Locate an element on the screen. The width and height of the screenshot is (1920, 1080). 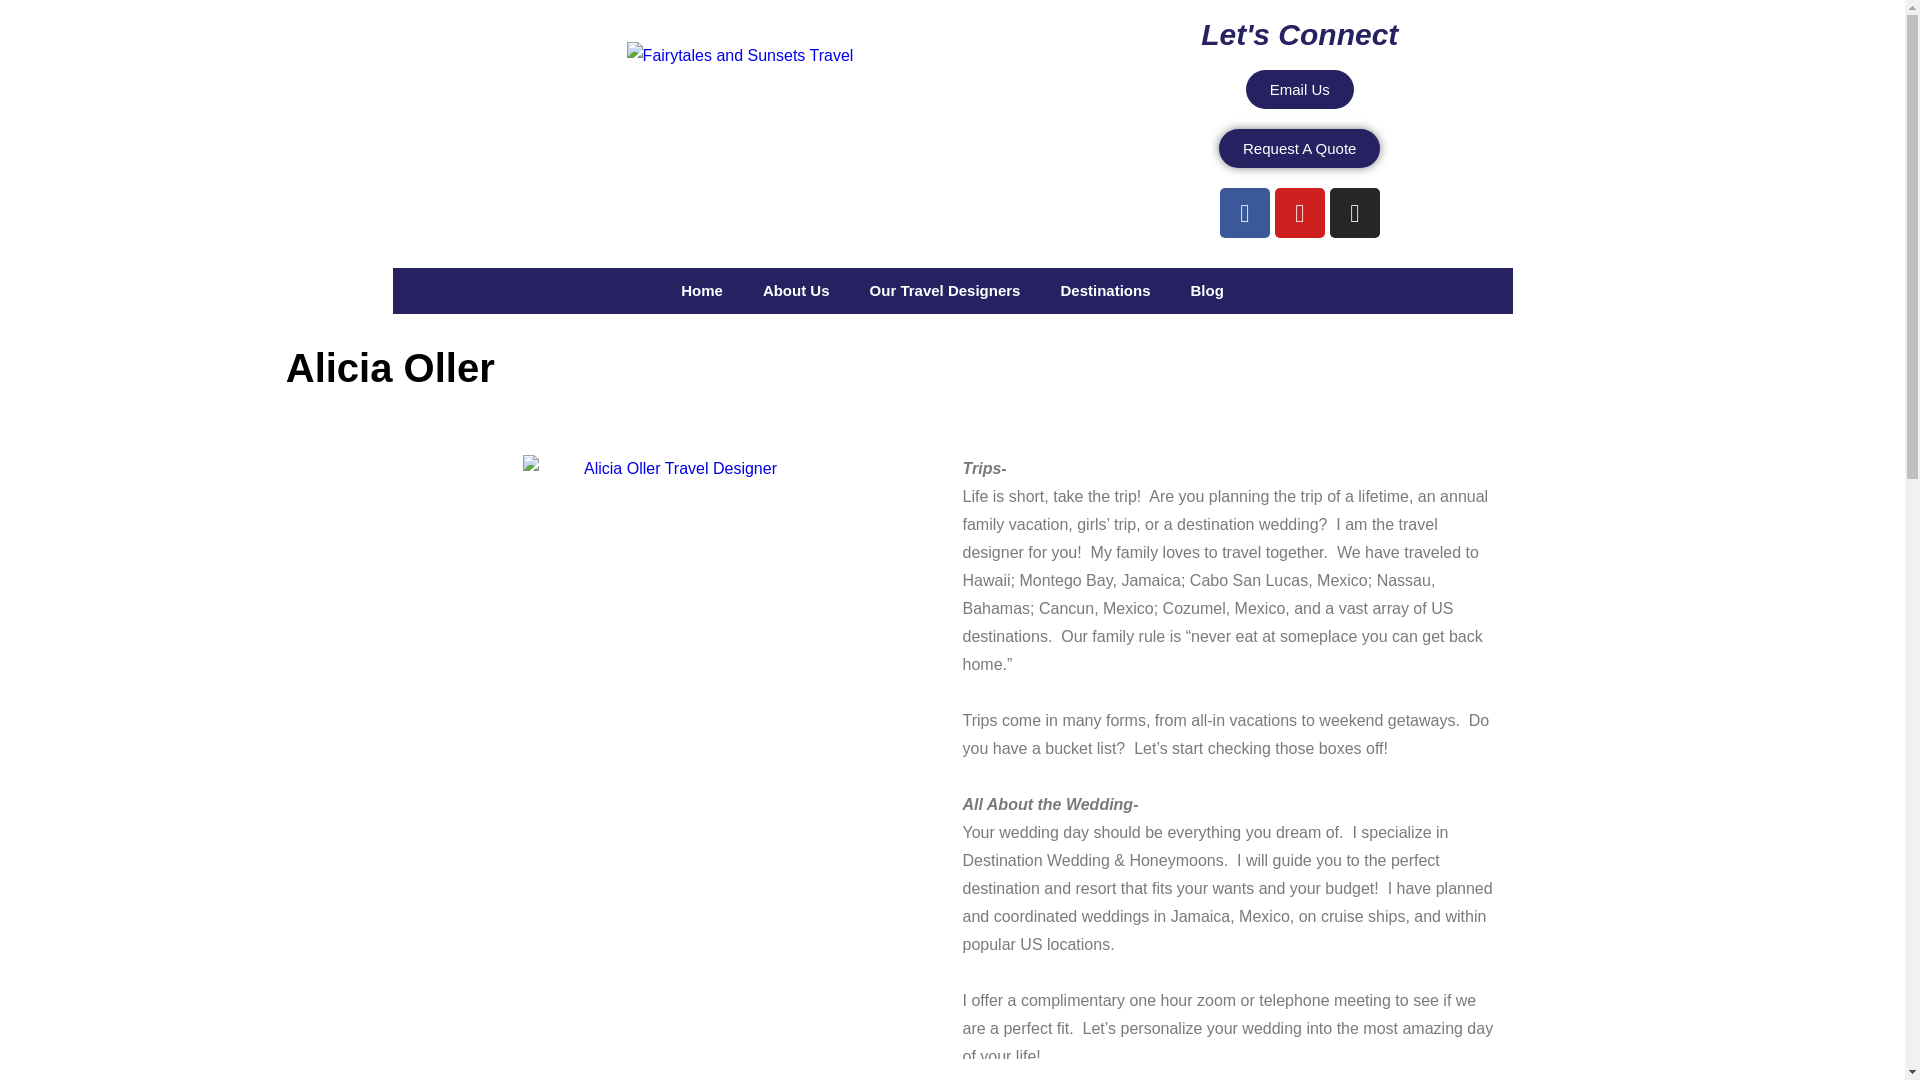
Blog is located at coordinates (1206, 290).